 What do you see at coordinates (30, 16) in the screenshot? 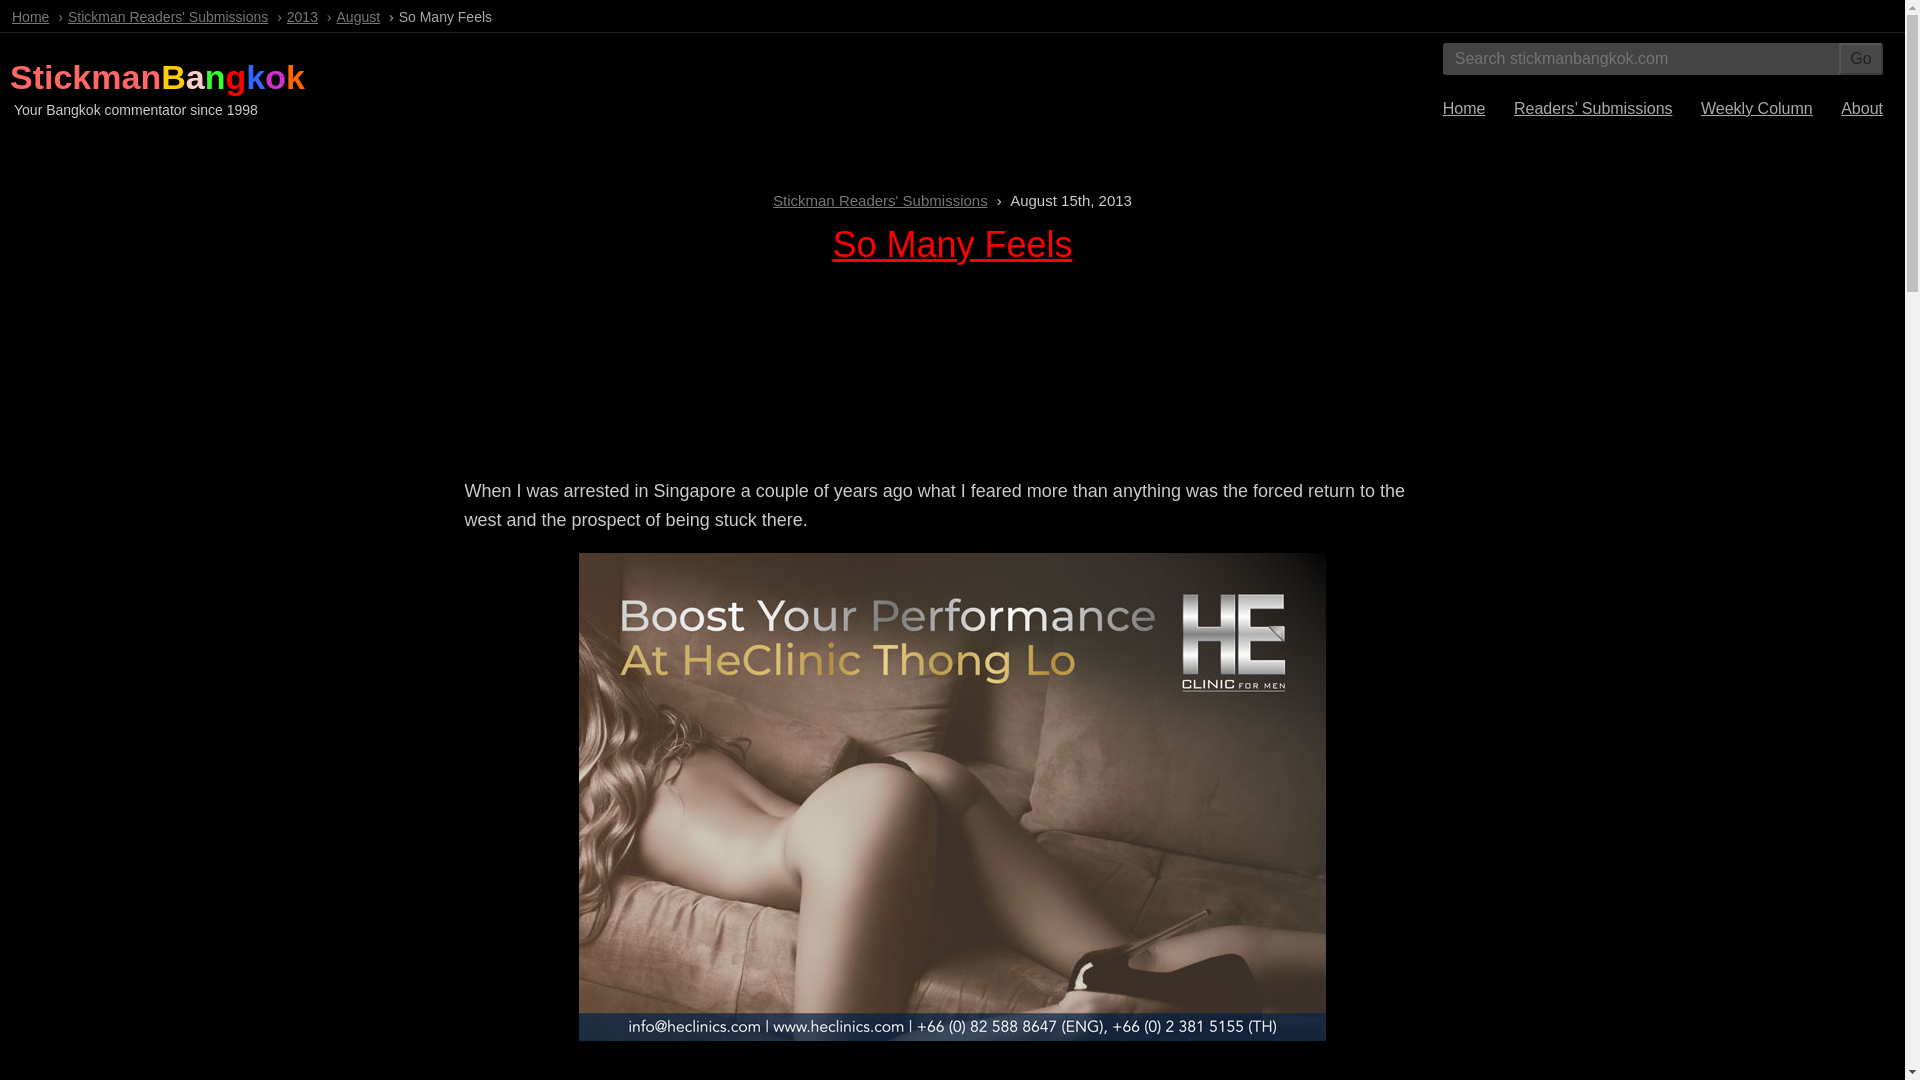
I see `Home` at bounding box center [30, 16].